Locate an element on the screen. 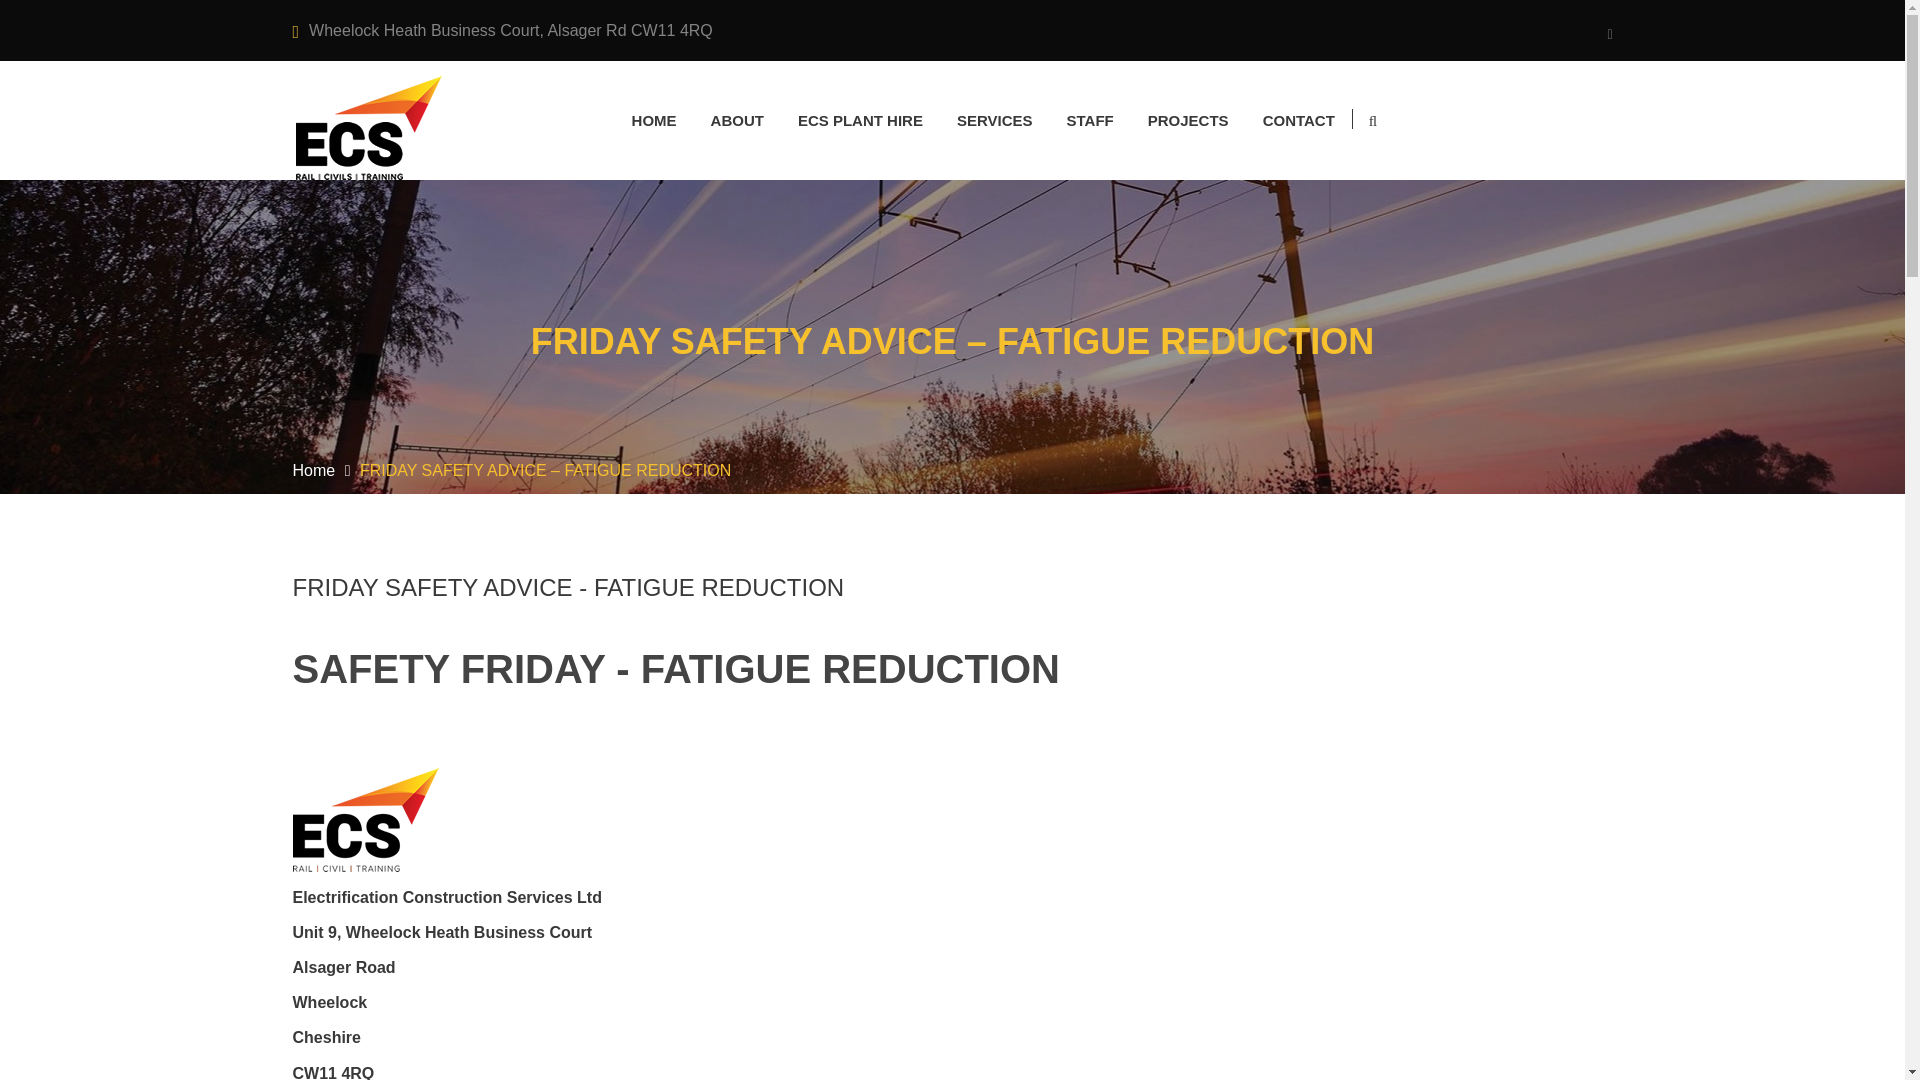 The image size is (1920, 1080). ECS PLANT HIRE is located at coordinates (860, 120).